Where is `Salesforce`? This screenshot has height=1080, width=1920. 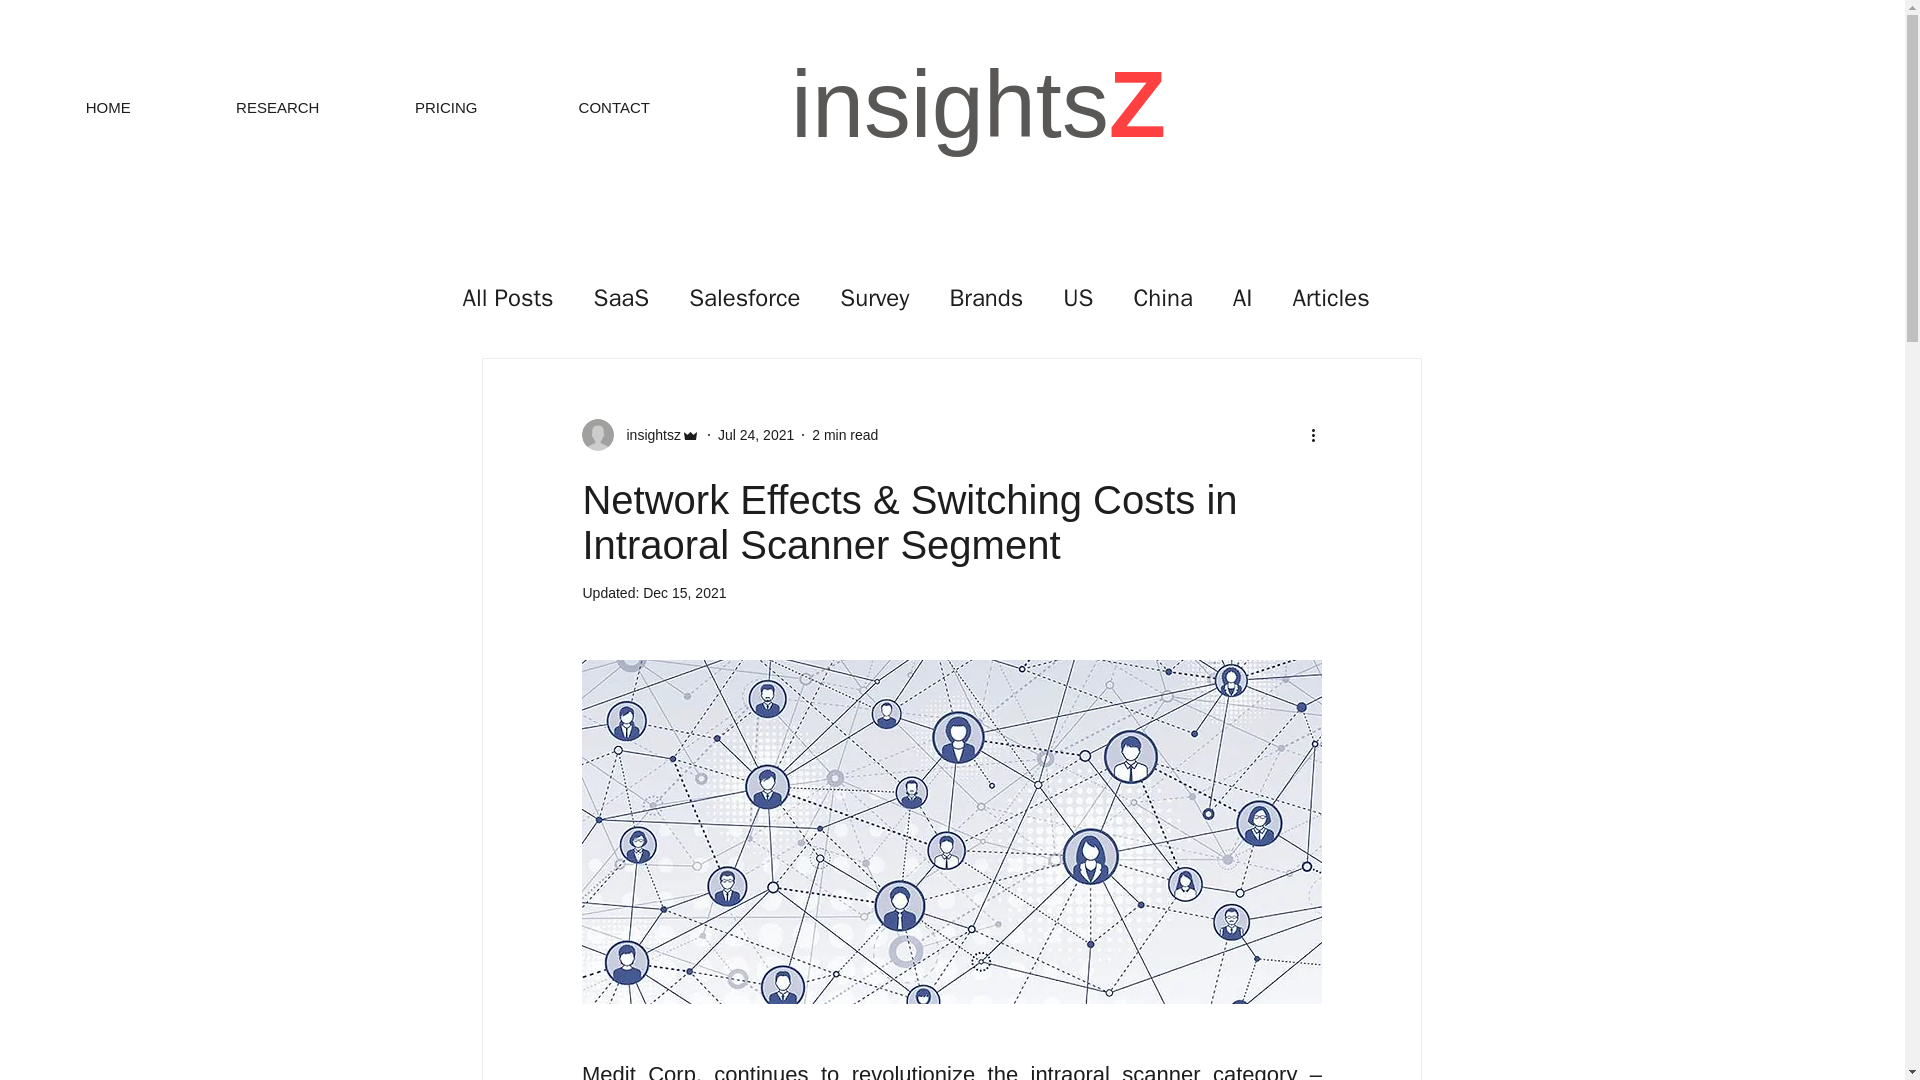
Salesforce is located at coordinates (744, 298).